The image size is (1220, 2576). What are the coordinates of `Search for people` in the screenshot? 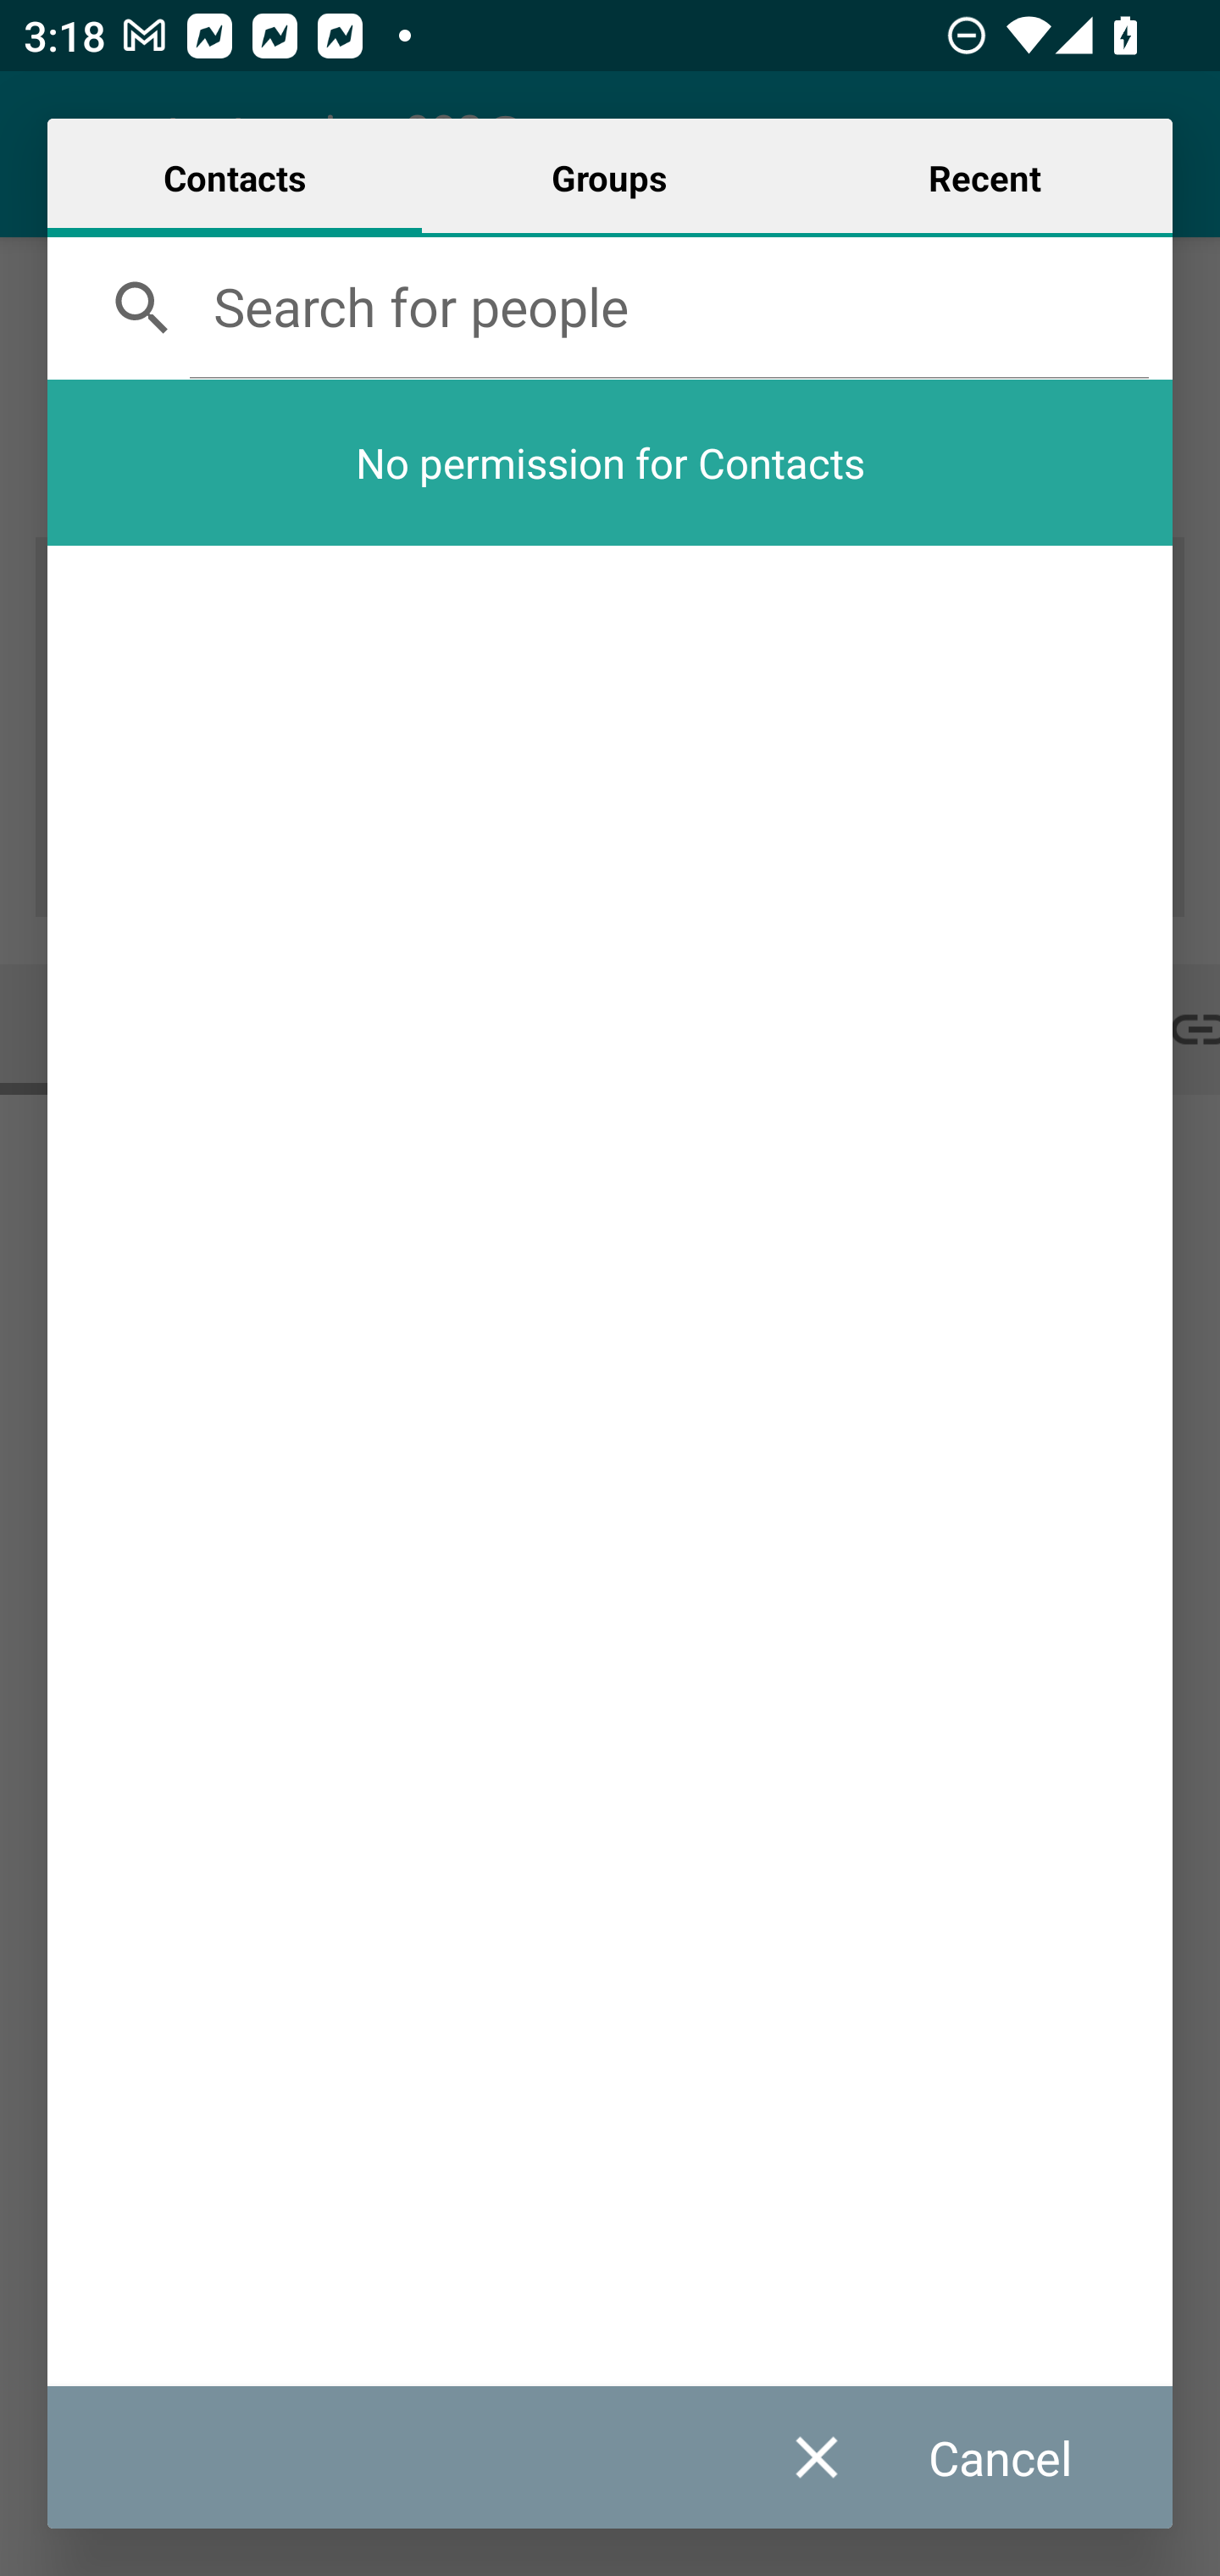 It's located at (669, 306).